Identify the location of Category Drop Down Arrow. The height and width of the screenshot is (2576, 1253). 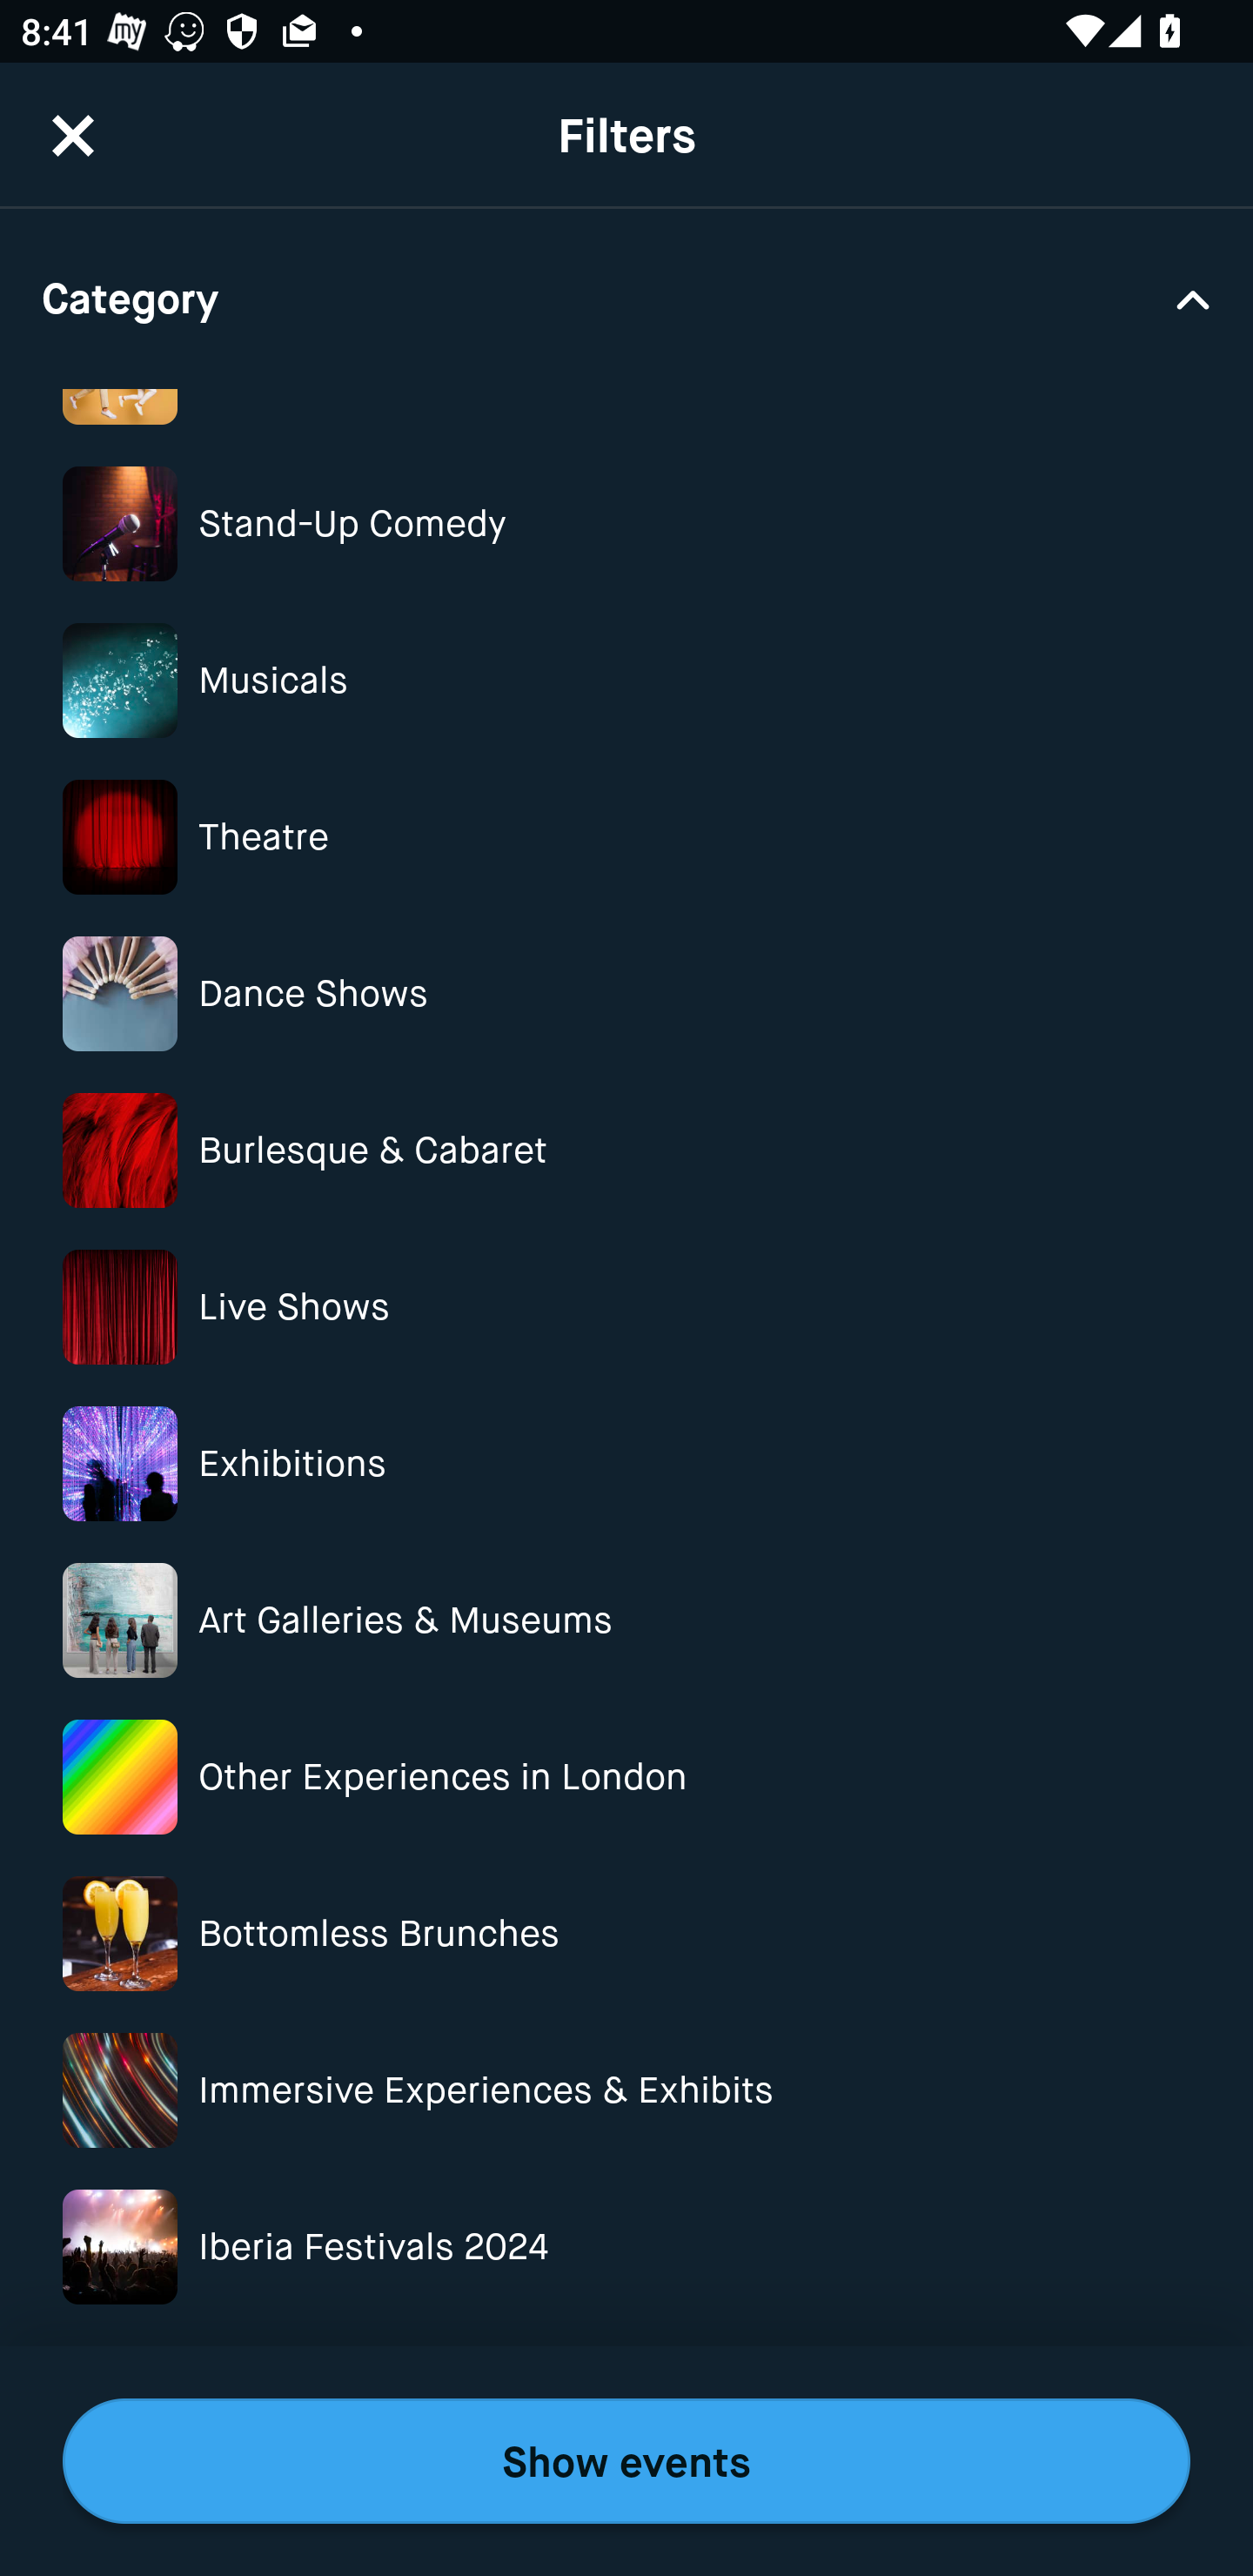
(626, 298).